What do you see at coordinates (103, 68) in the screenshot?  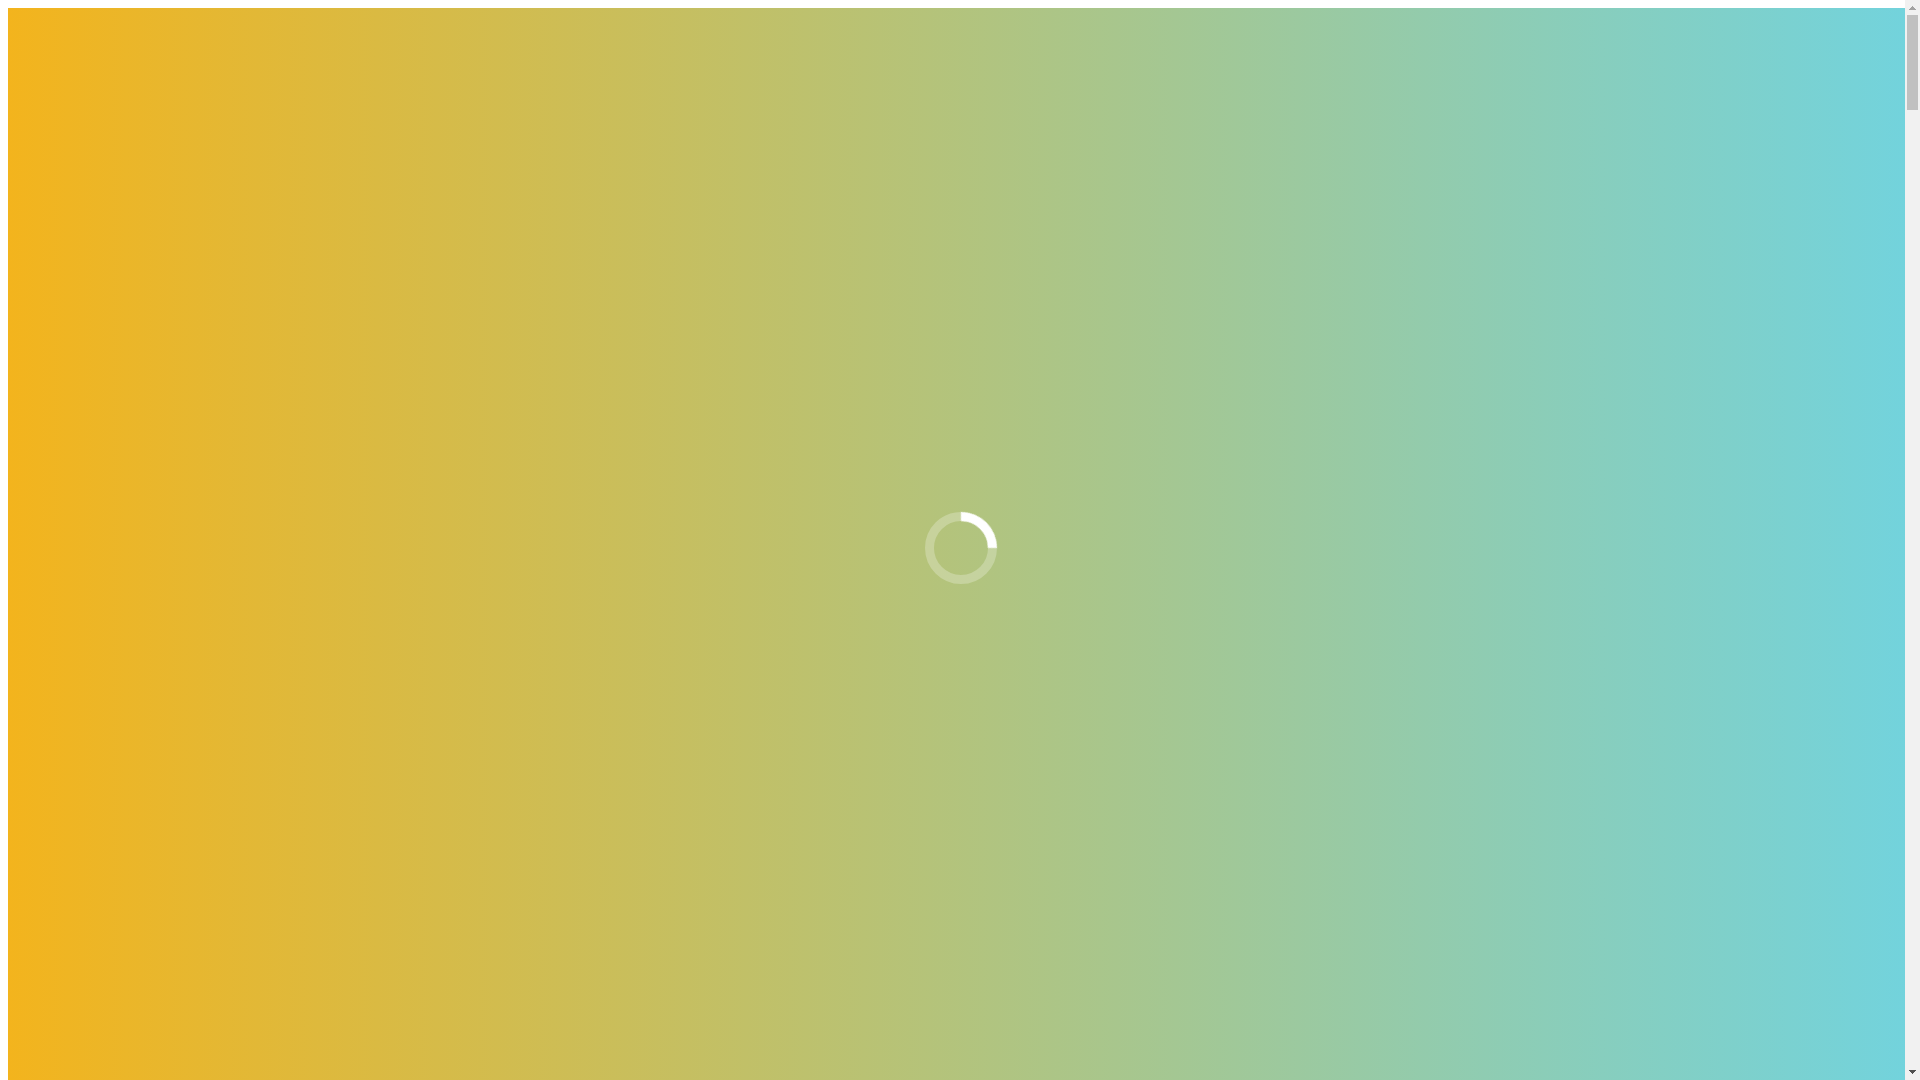 I see `Checkout` at bounding box center [103, 68].